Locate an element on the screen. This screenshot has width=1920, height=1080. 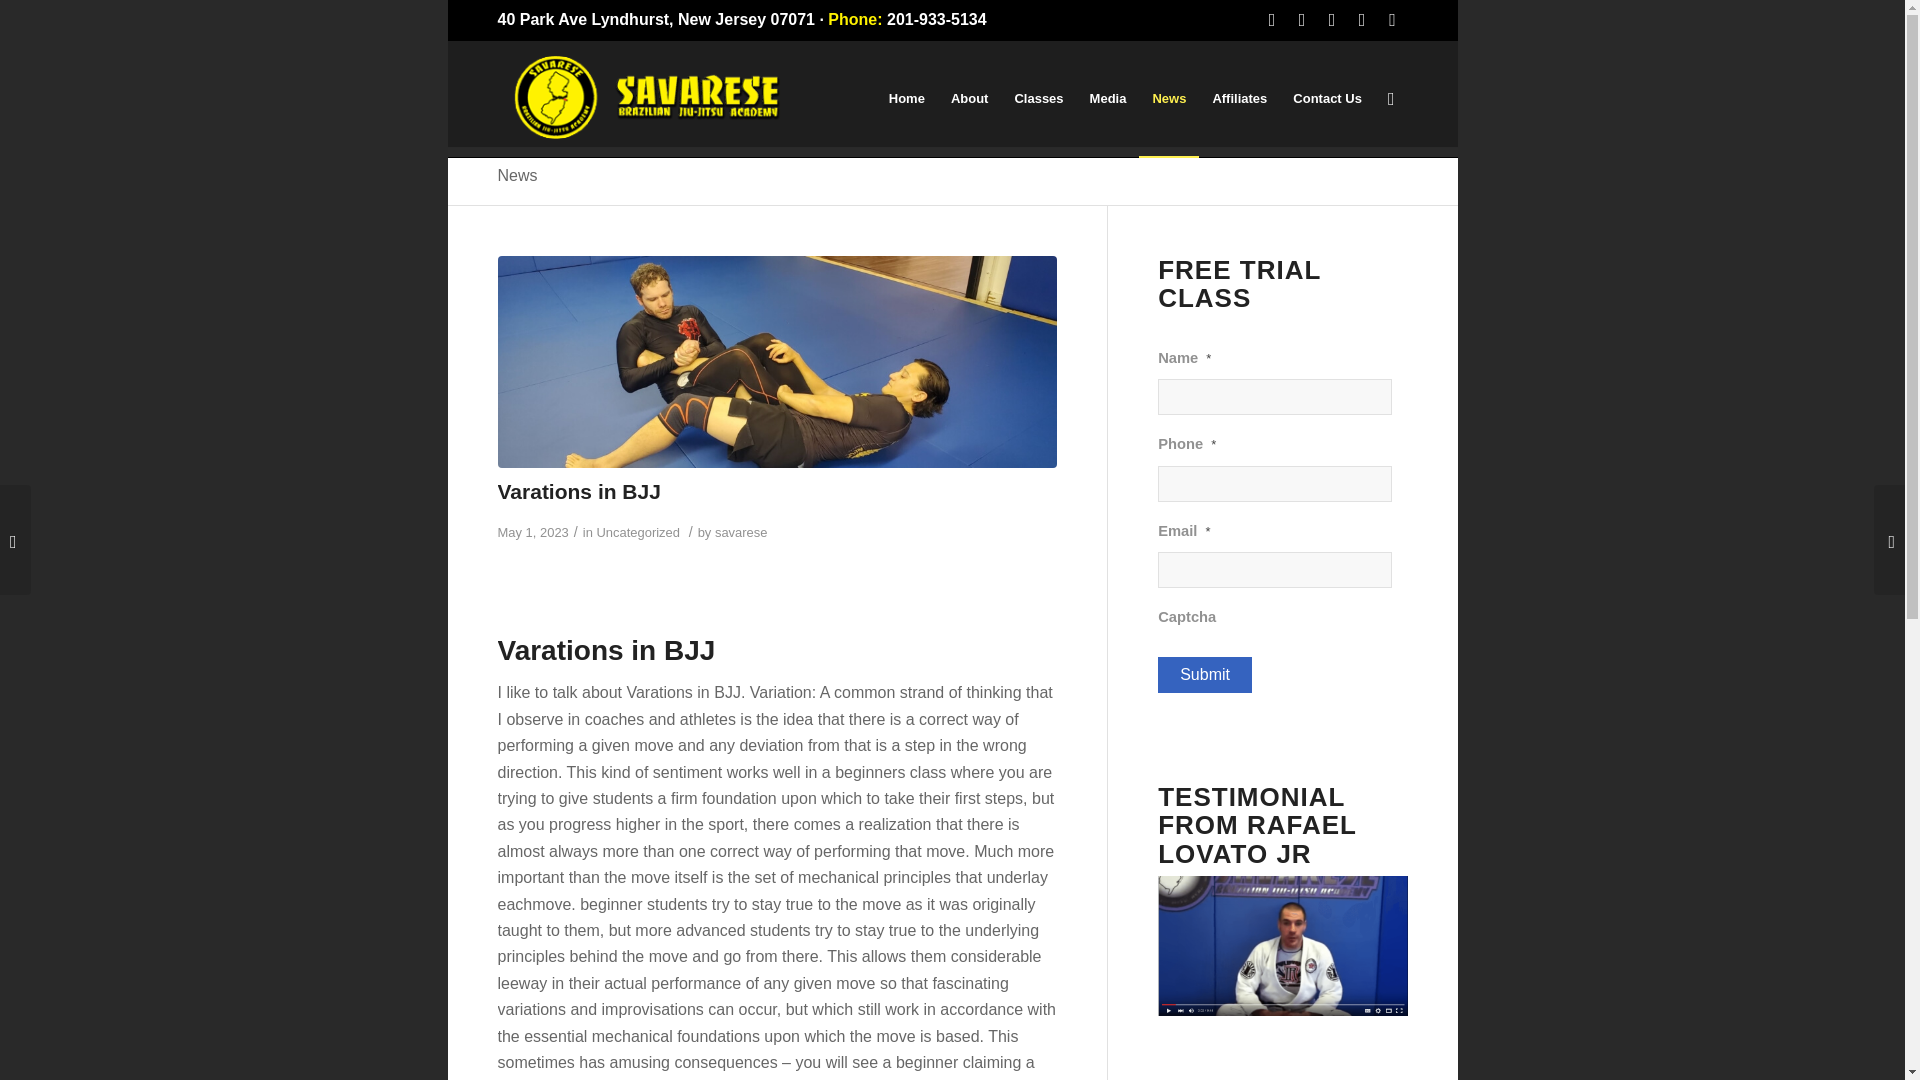
201-933-5134 is located at coordinates (936, 19).